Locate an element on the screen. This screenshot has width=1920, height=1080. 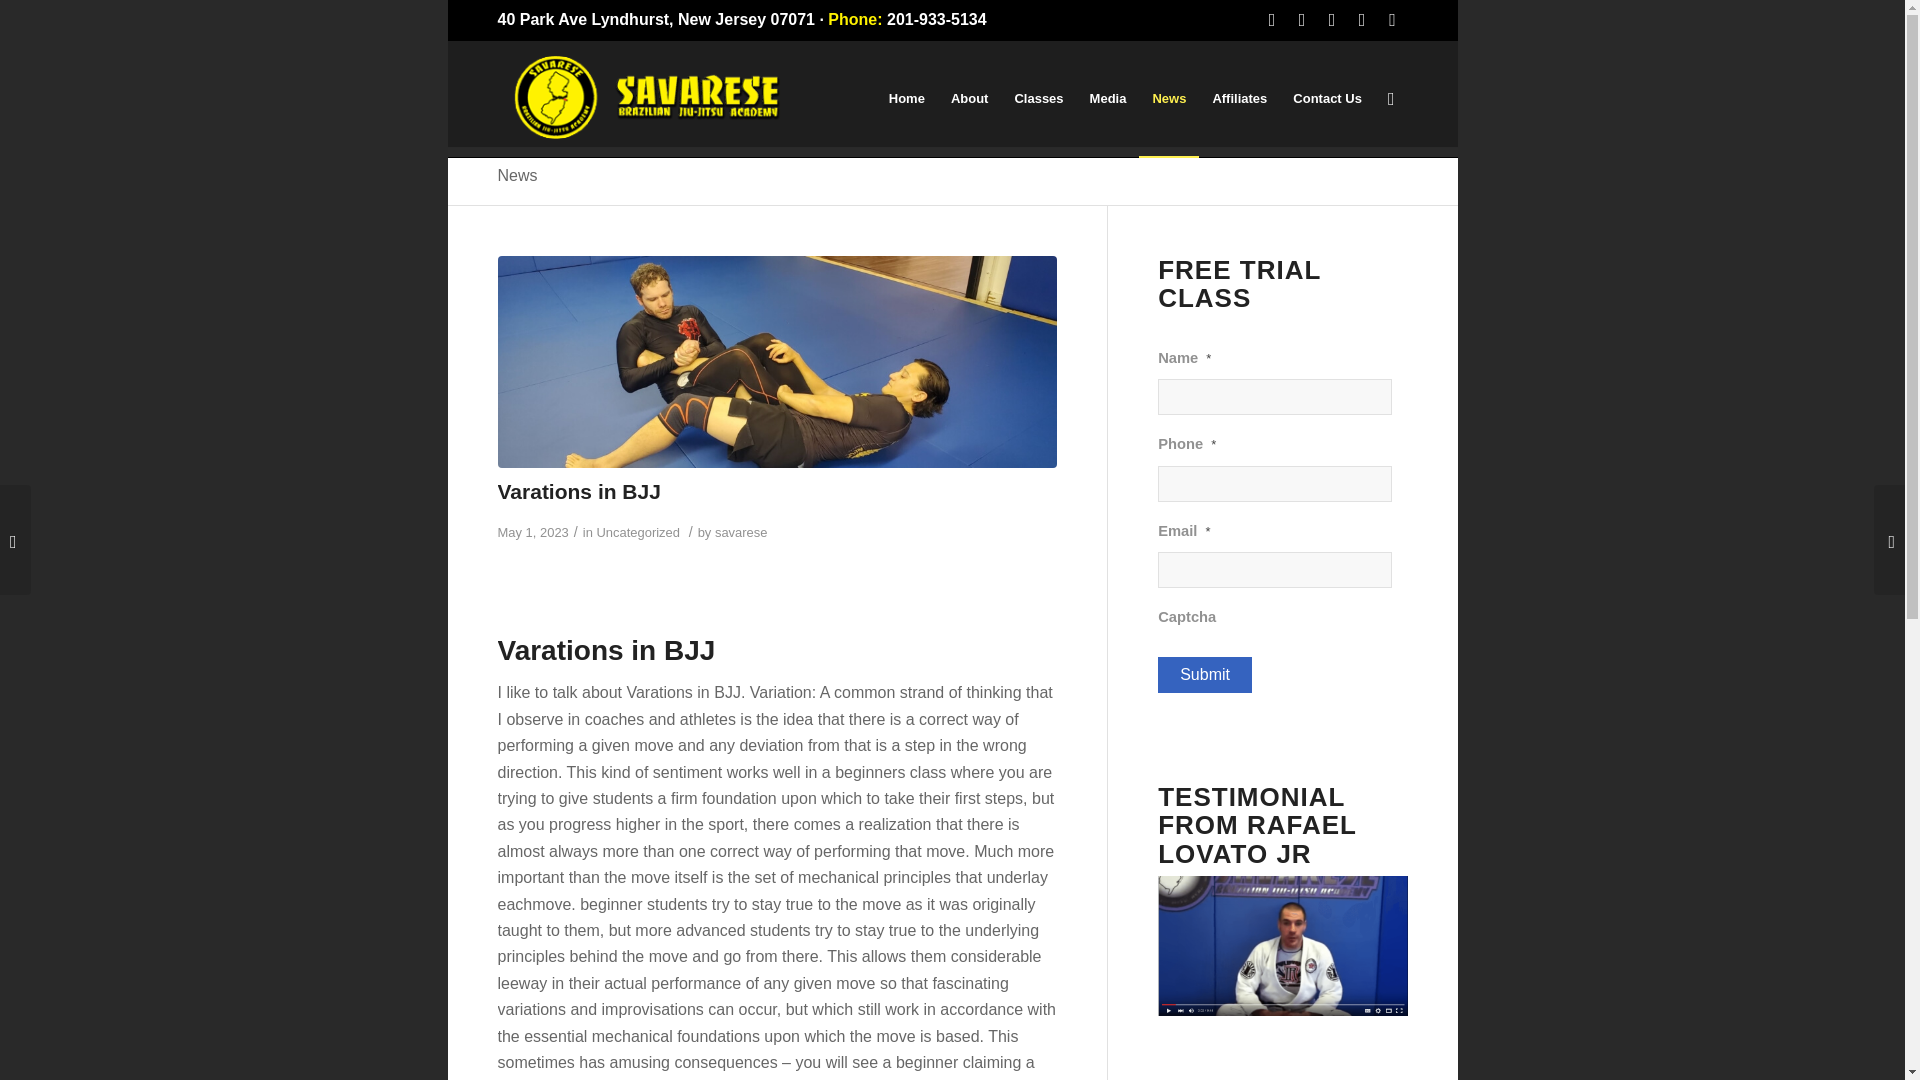
201-933-5134 is located at coordinates (936, 19).